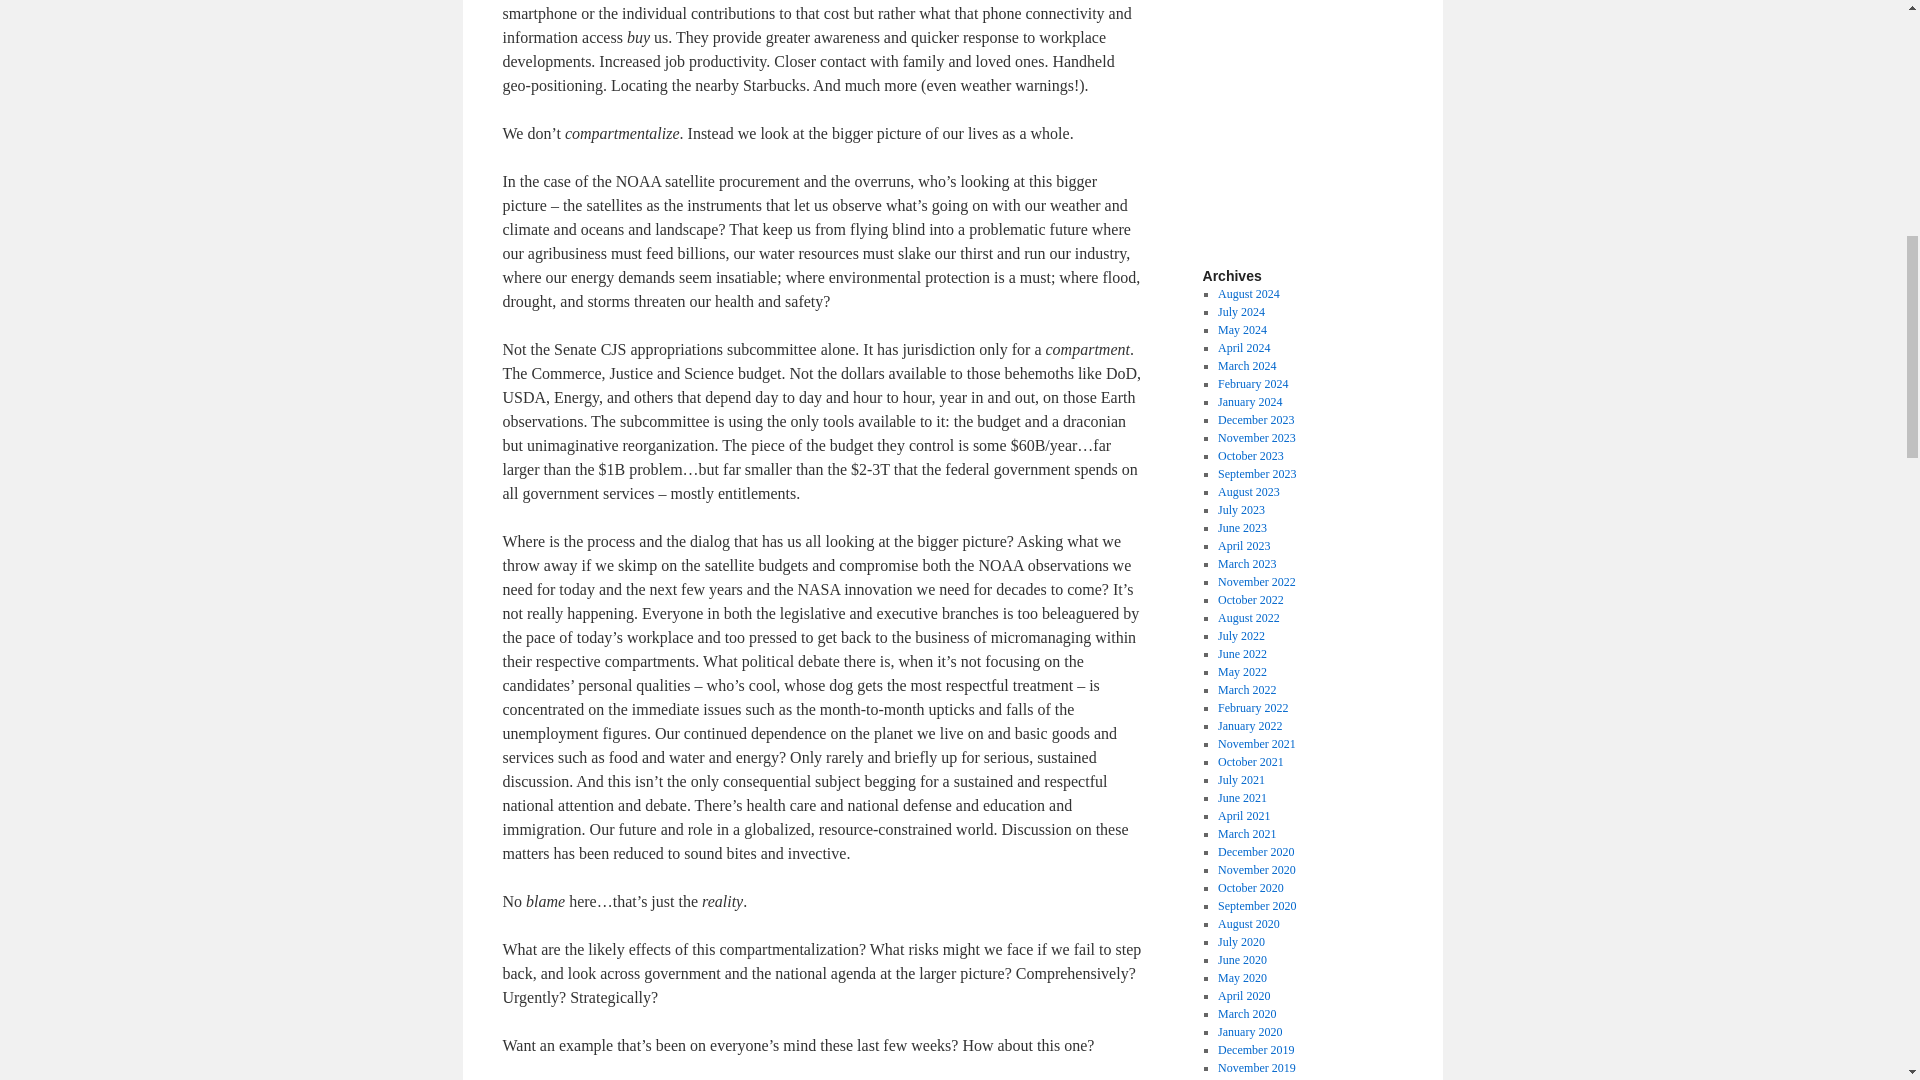  Describe the element at coordinates (1246, 365) in the screenshot. I see `March 2024` at that location.